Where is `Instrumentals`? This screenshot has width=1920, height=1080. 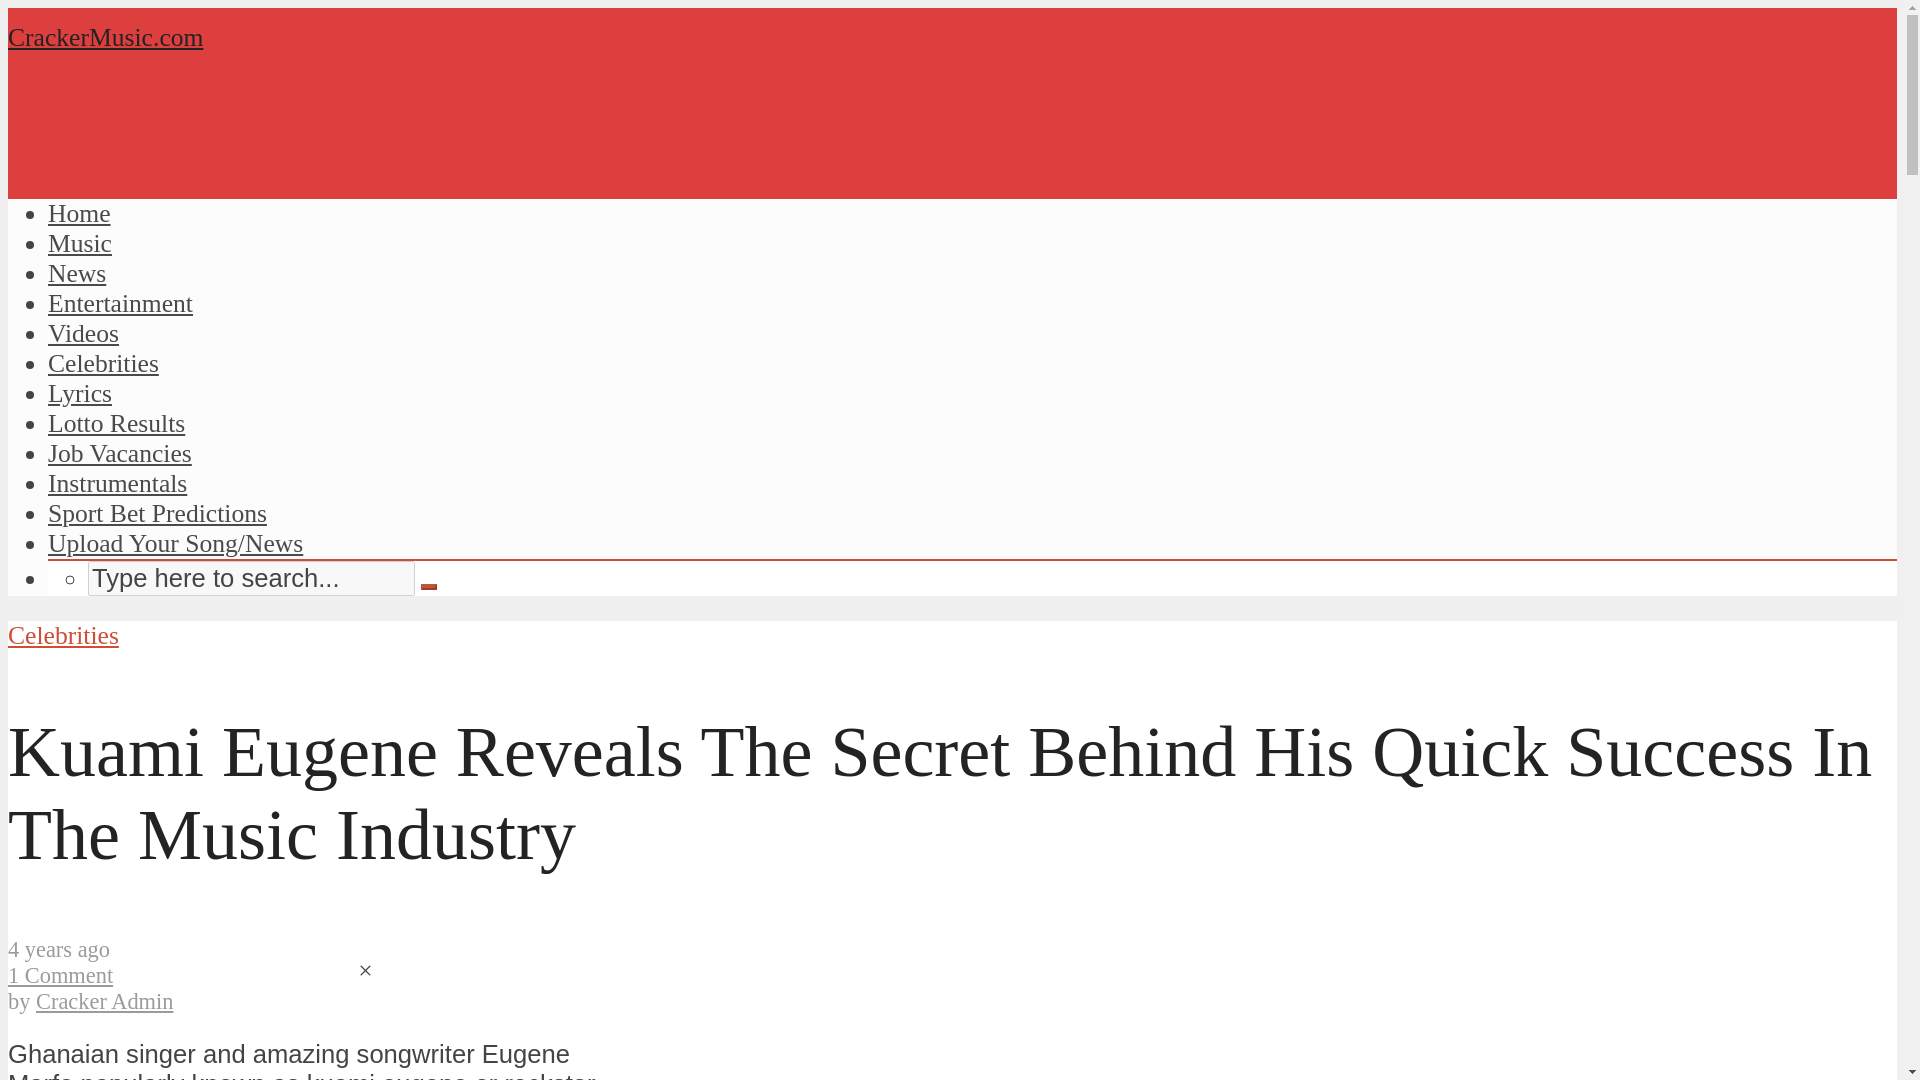
Instrumentals is located at coordinates (117, 482).